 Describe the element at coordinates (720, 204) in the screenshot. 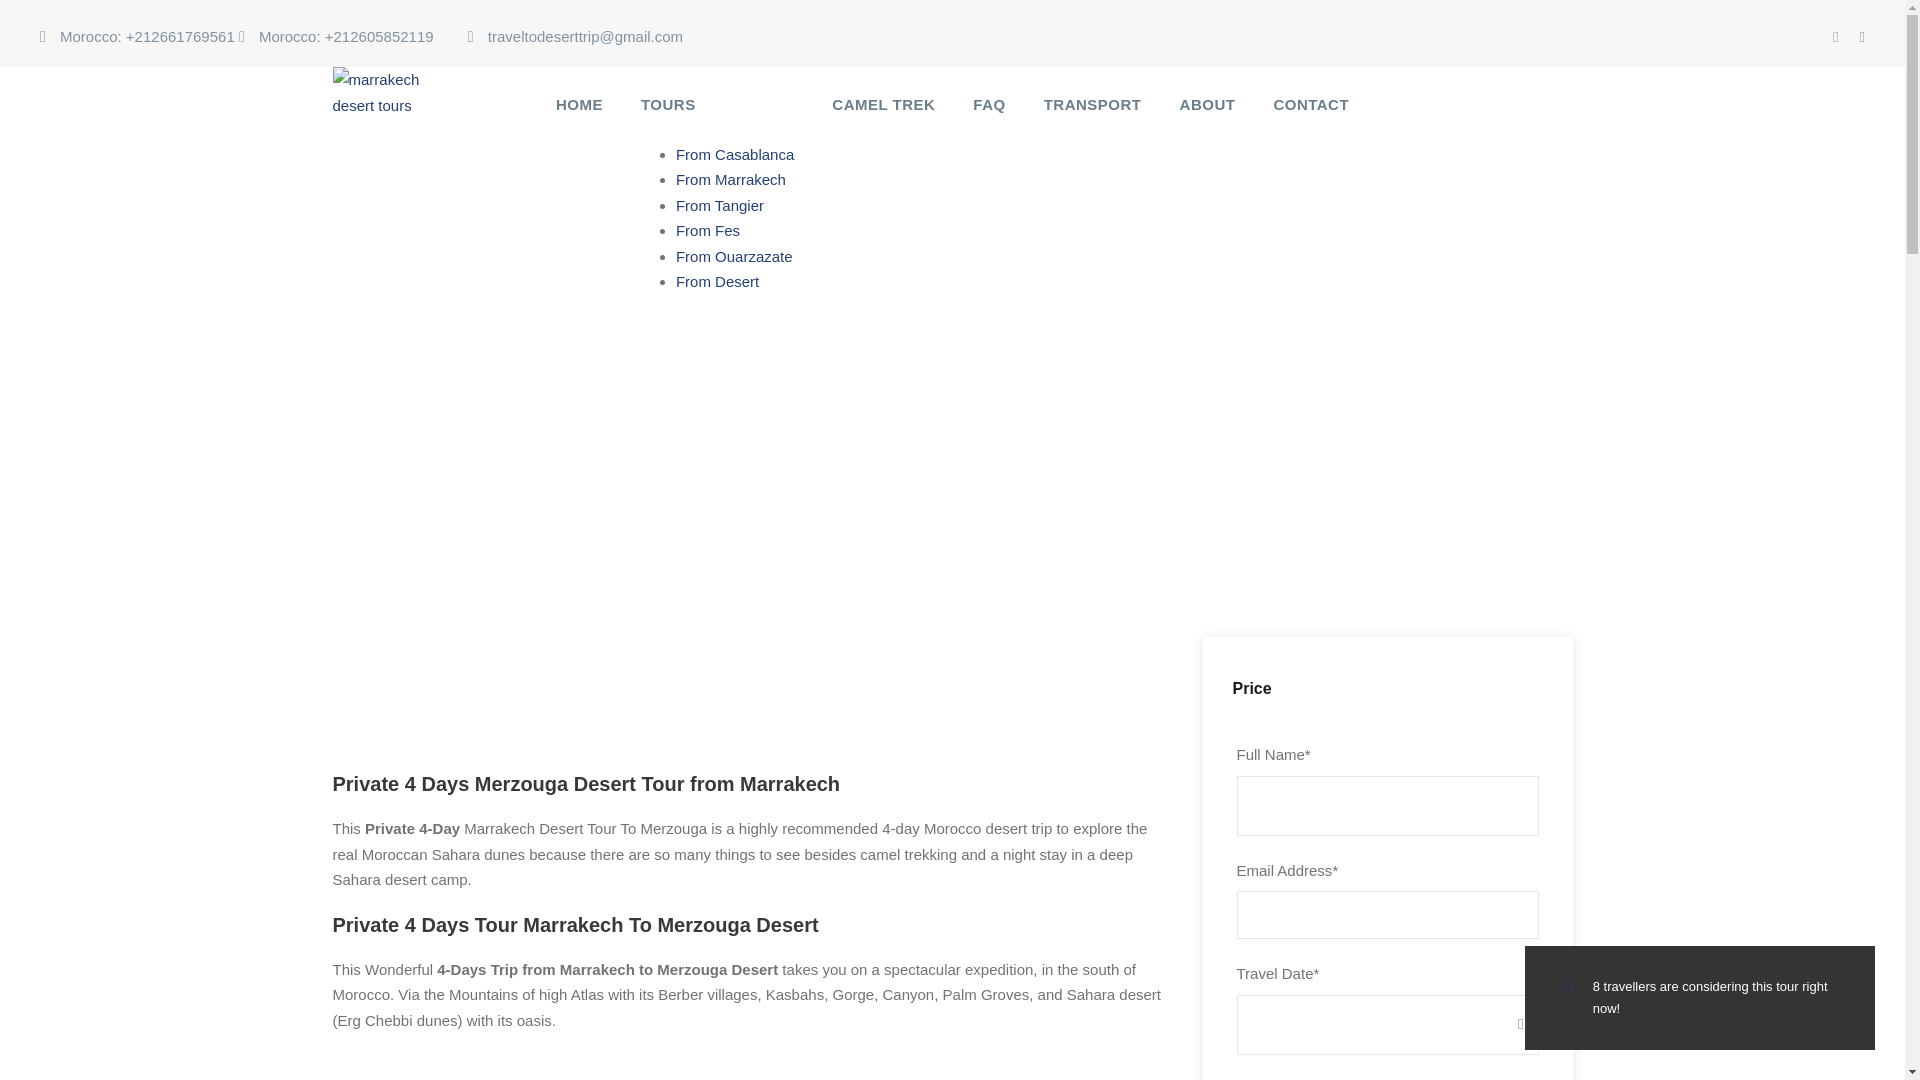

I see `From Tangier` at that location.